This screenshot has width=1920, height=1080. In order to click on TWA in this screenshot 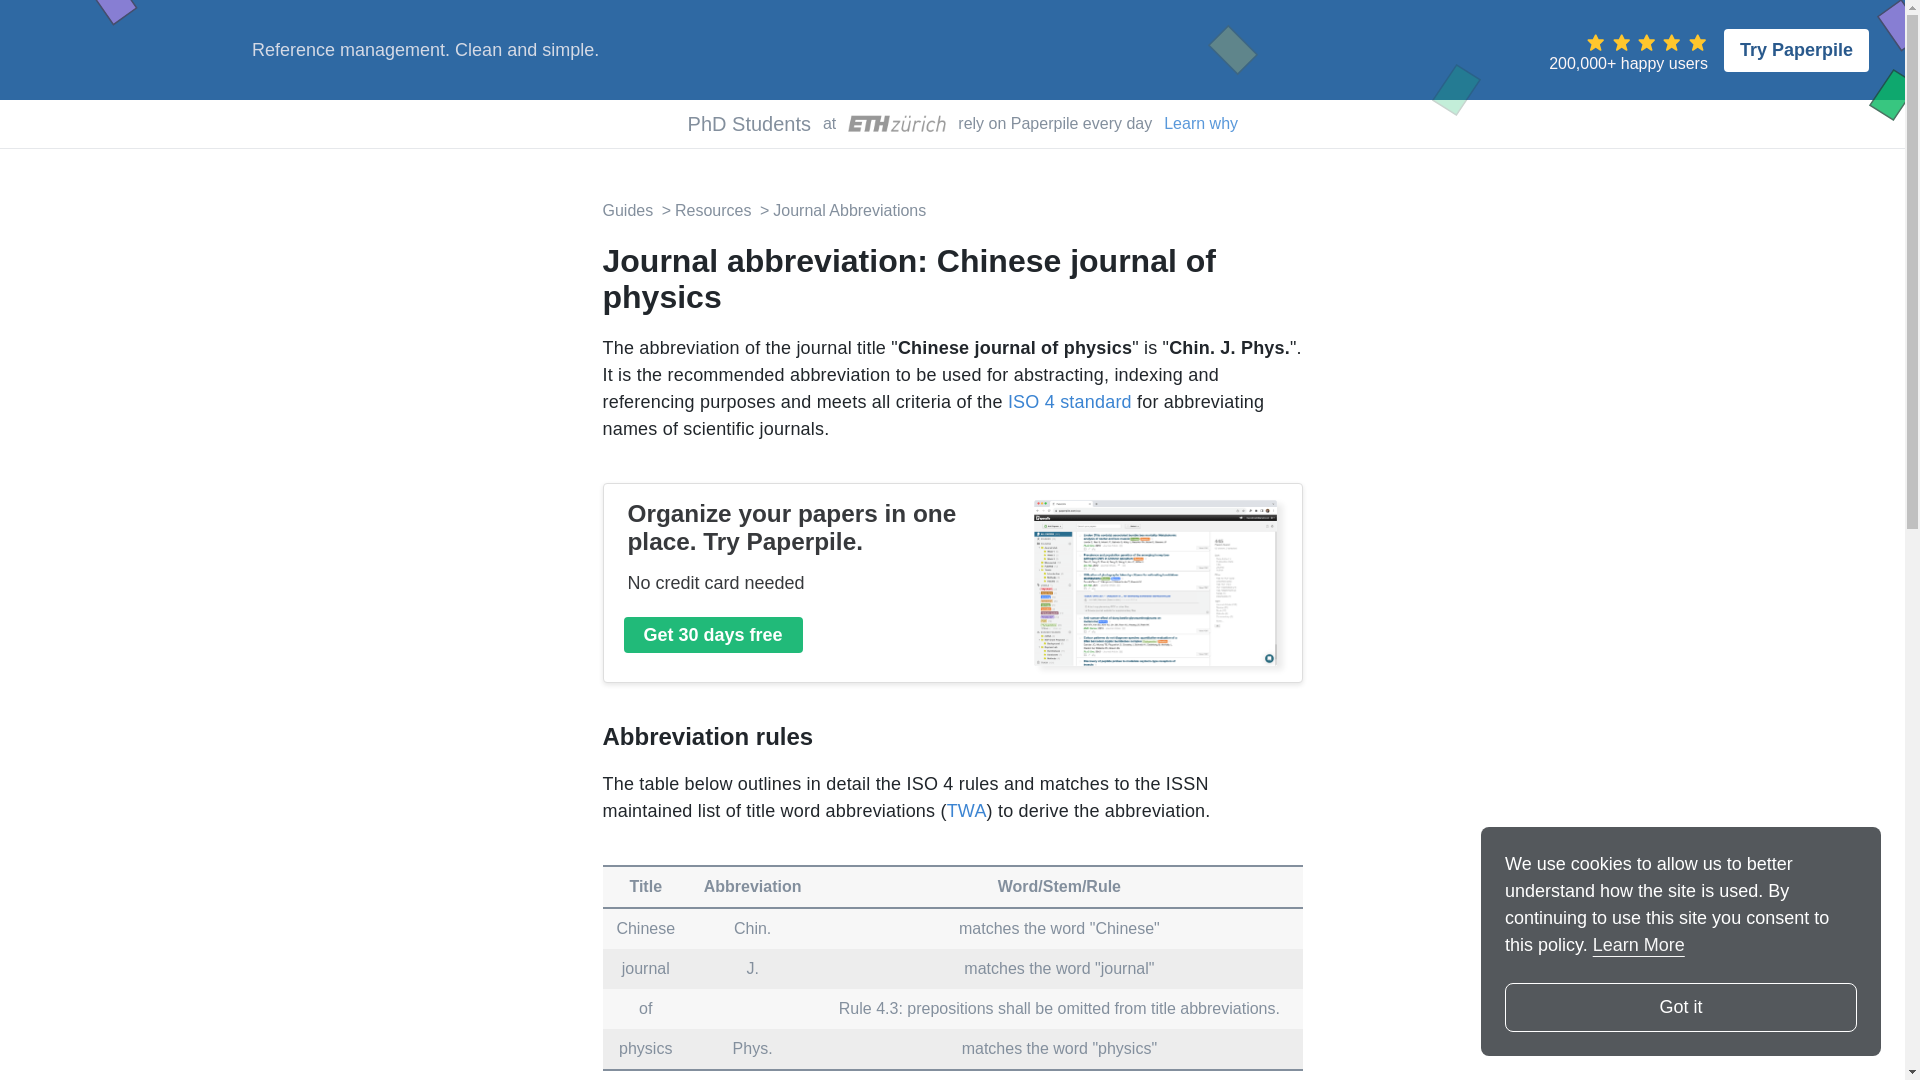, I will do `click(966, 810)`.